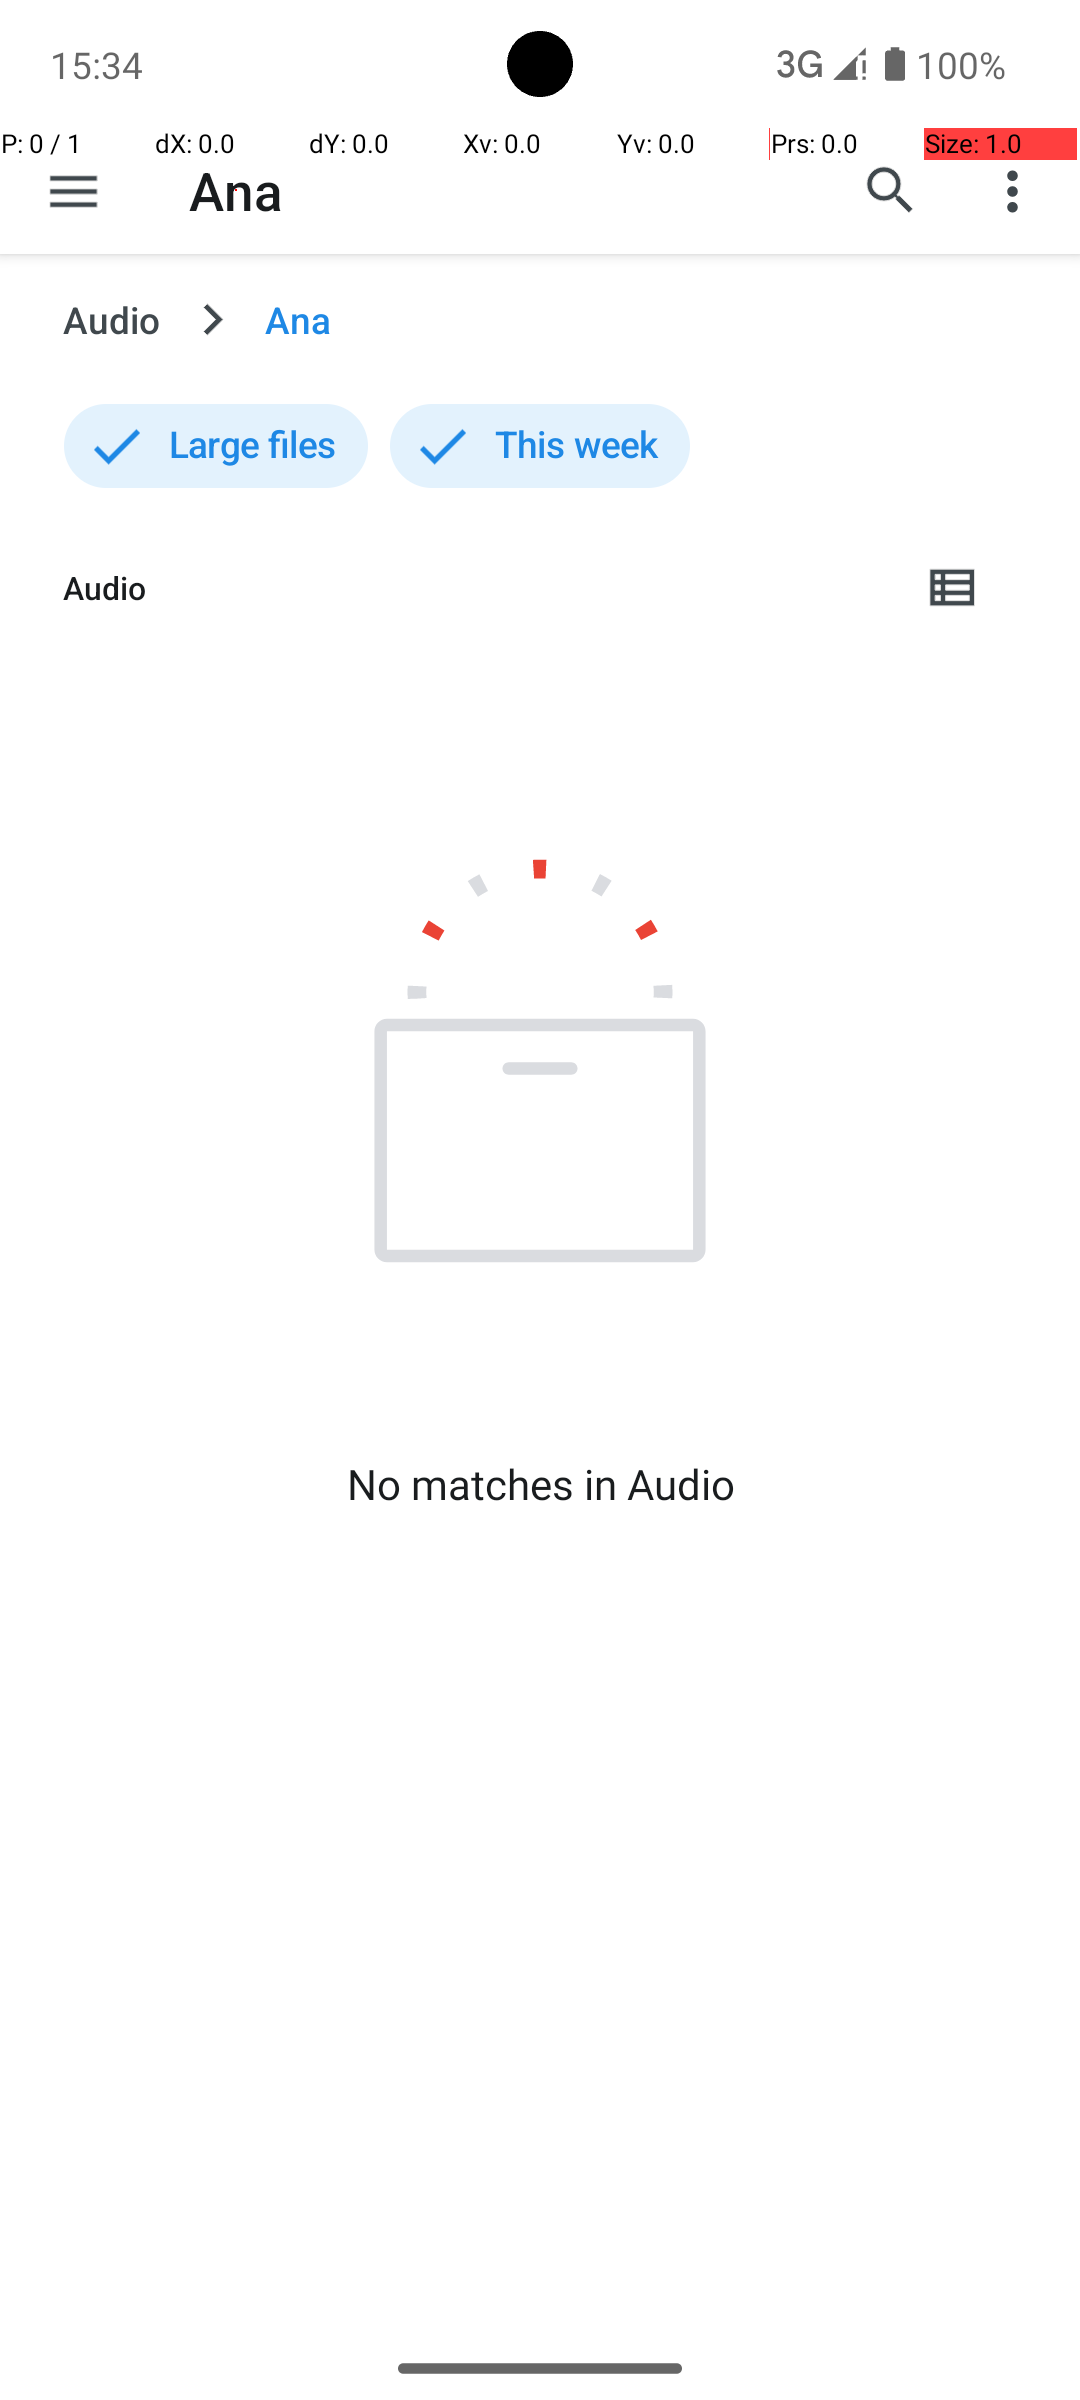  Describe the element at coordinates (236, 190) in the screenshot. I see `Ana` at that location.